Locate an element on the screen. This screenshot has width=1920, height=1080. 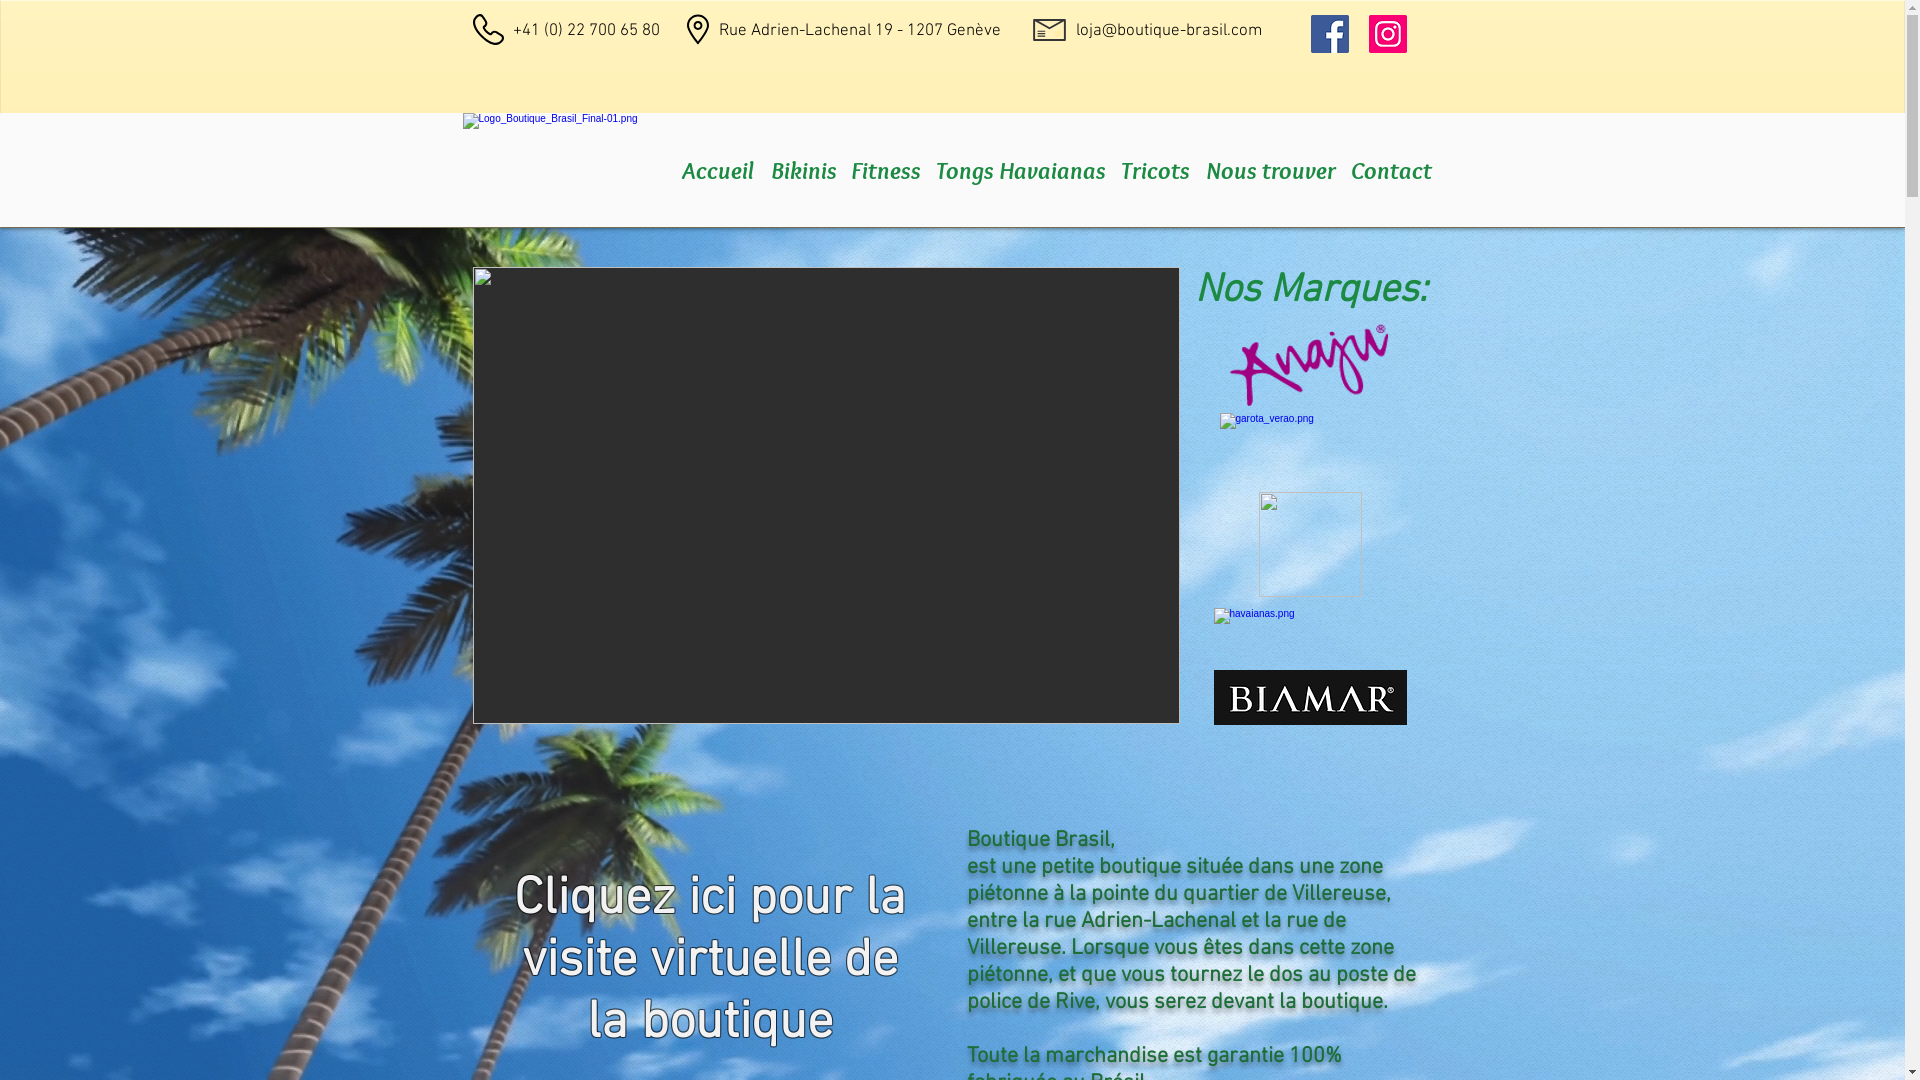
Nous trouver is located at coordinates (1271, 170).